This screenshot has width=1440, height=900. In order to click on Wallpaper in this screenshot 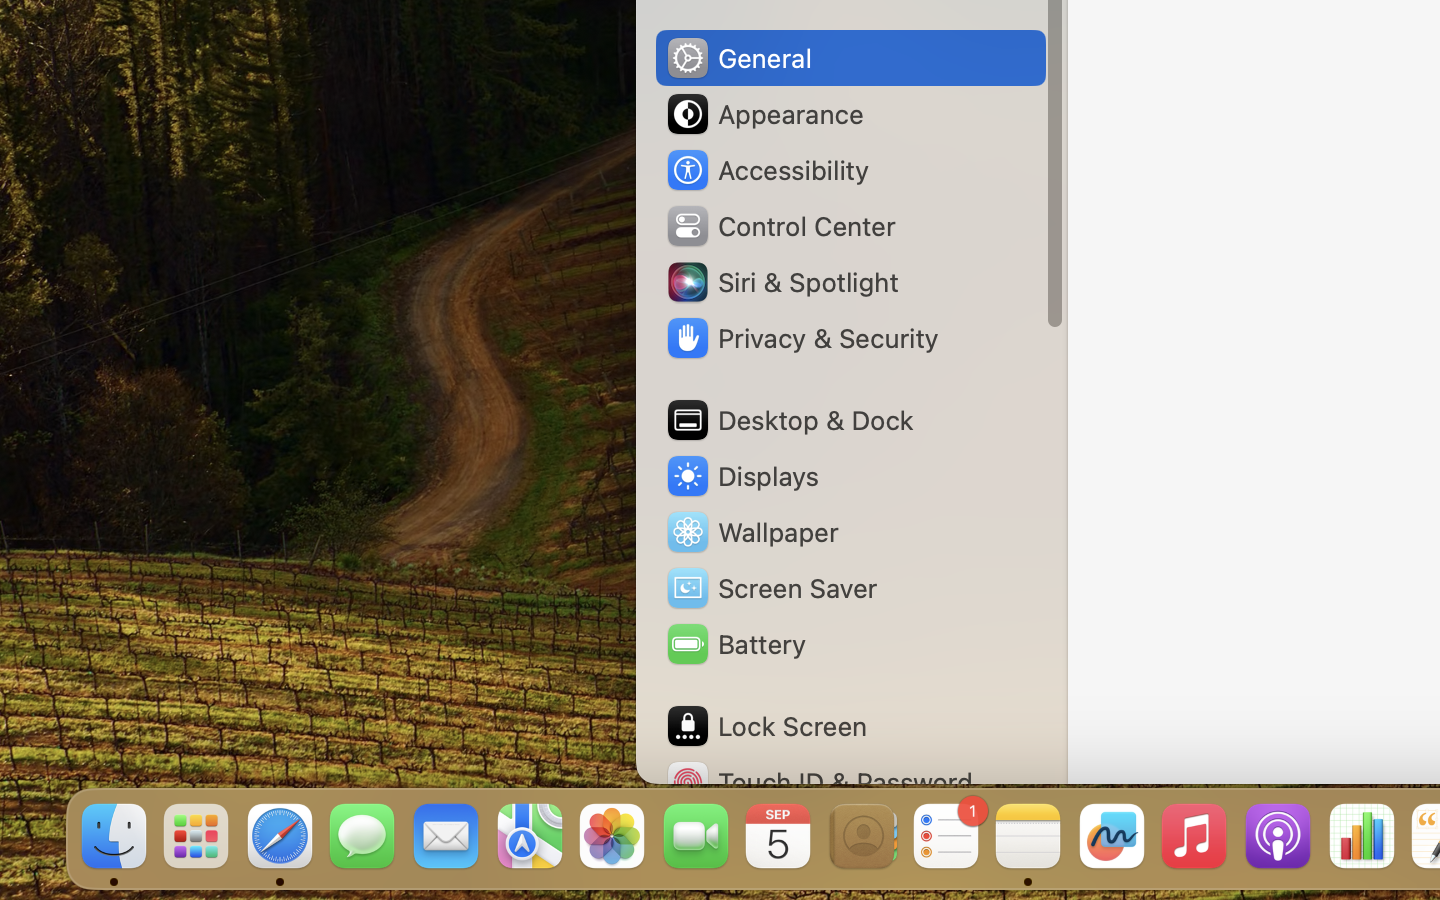, I will do `click(751, 532)`.